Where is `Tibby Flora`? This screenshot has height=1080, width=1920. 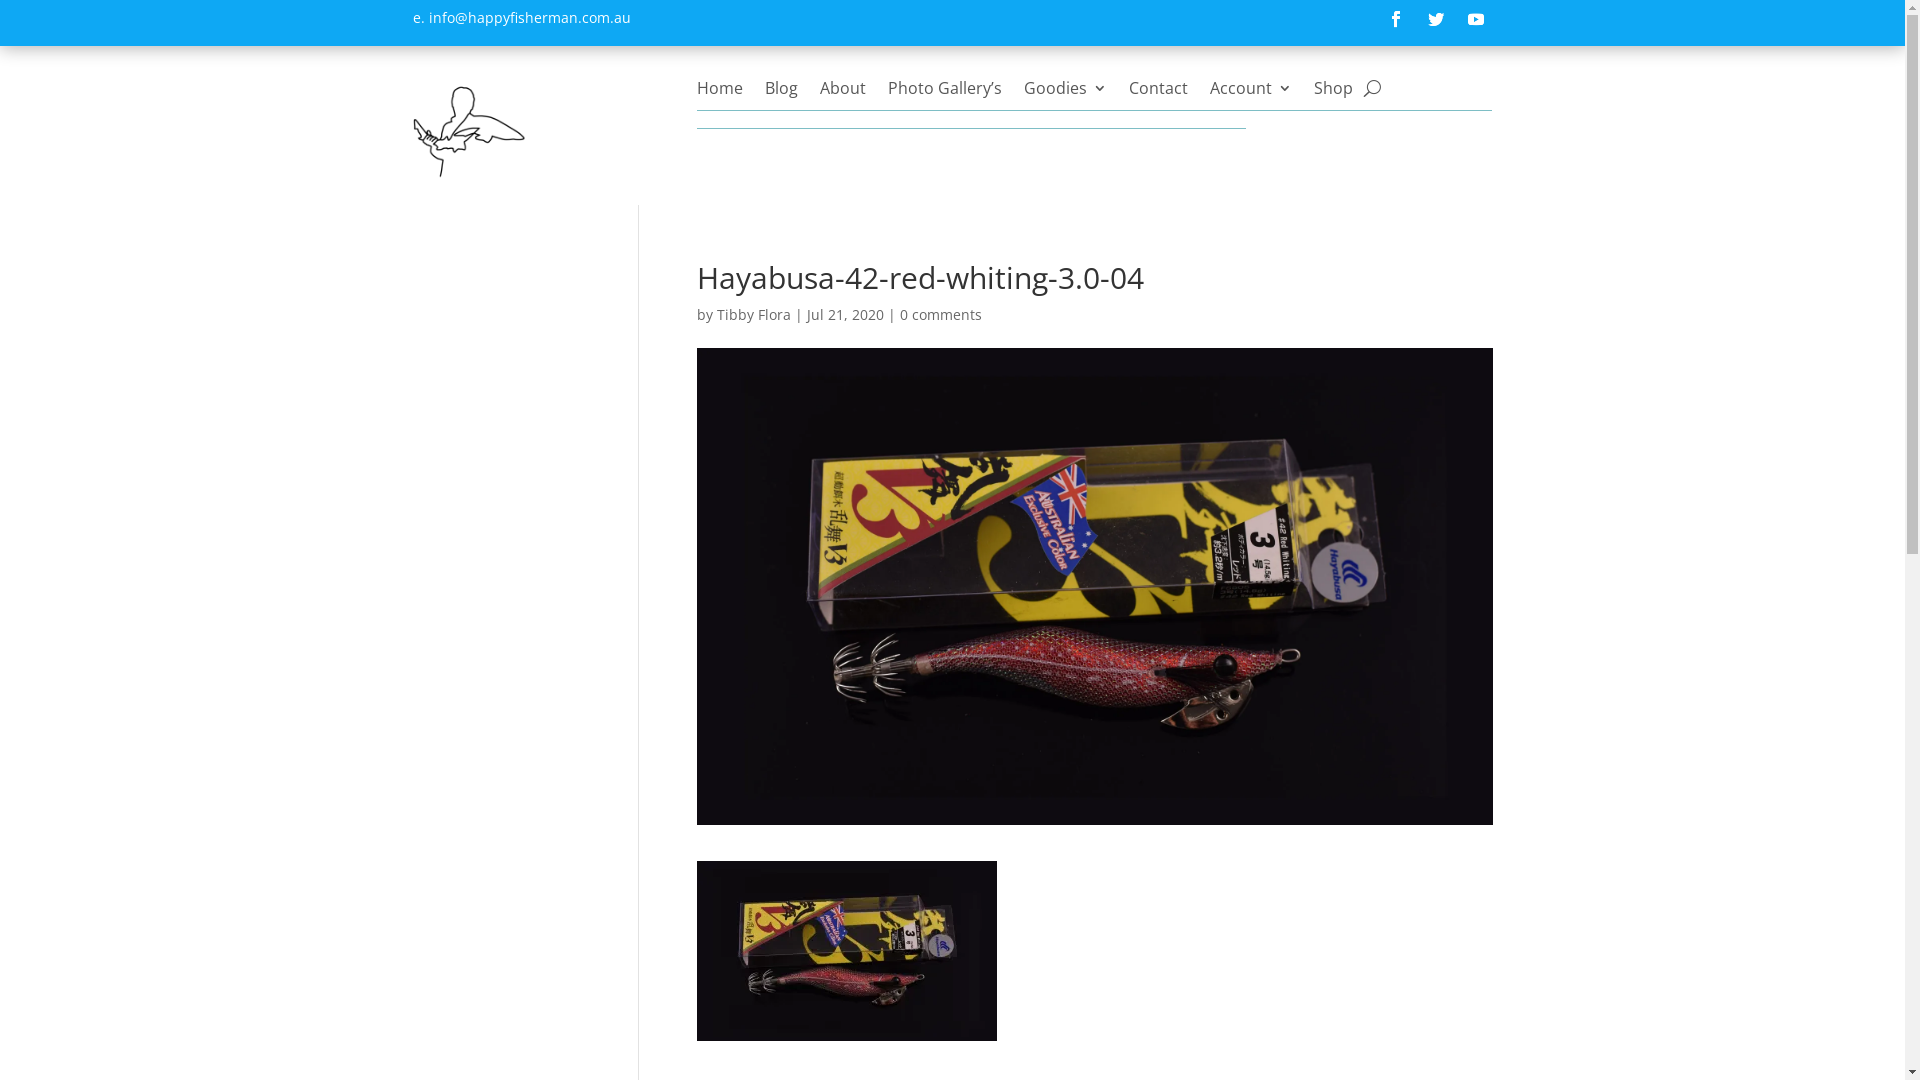
Tibby Flora is located at coordinates (754, 315).